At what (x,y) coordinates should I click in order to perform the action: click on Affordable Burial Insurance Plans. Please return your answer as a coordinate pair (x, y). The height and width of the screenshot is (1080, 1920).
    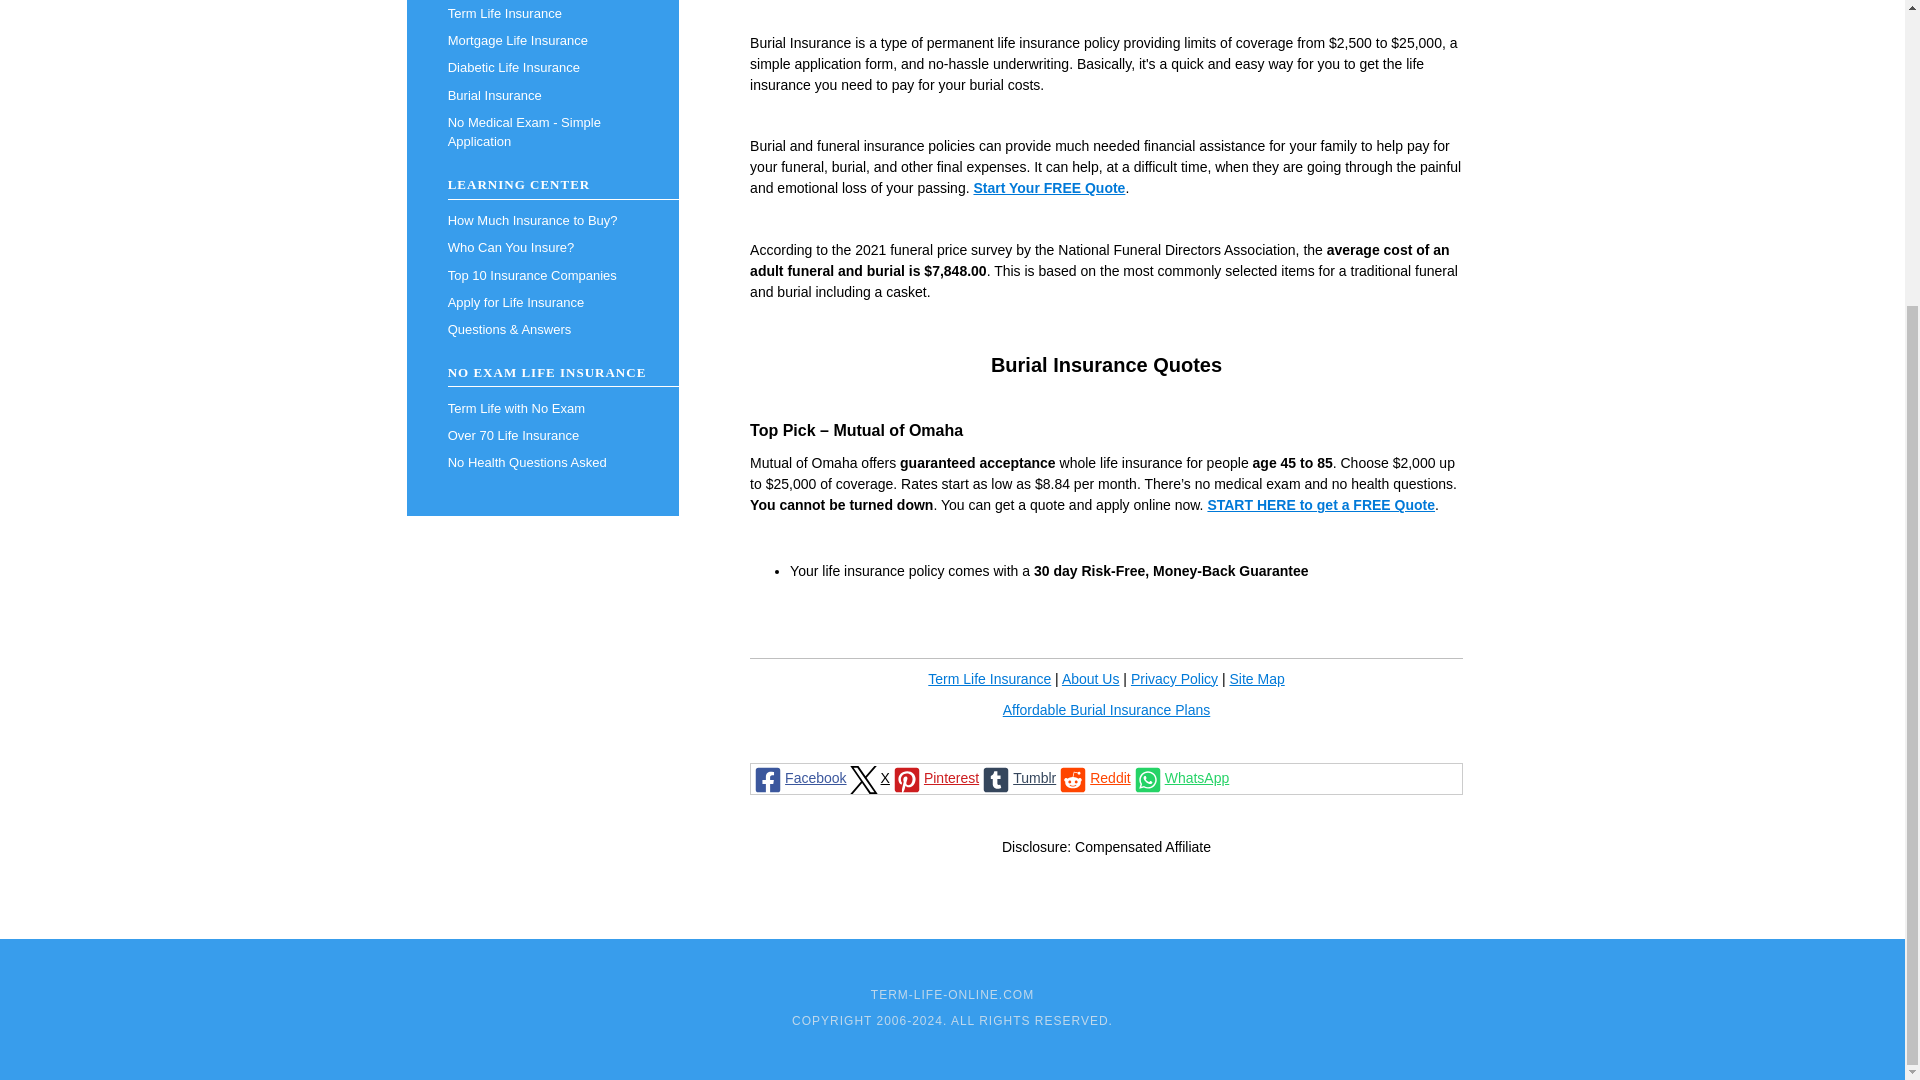
    Looking at the image, I should click on (1106, 710).